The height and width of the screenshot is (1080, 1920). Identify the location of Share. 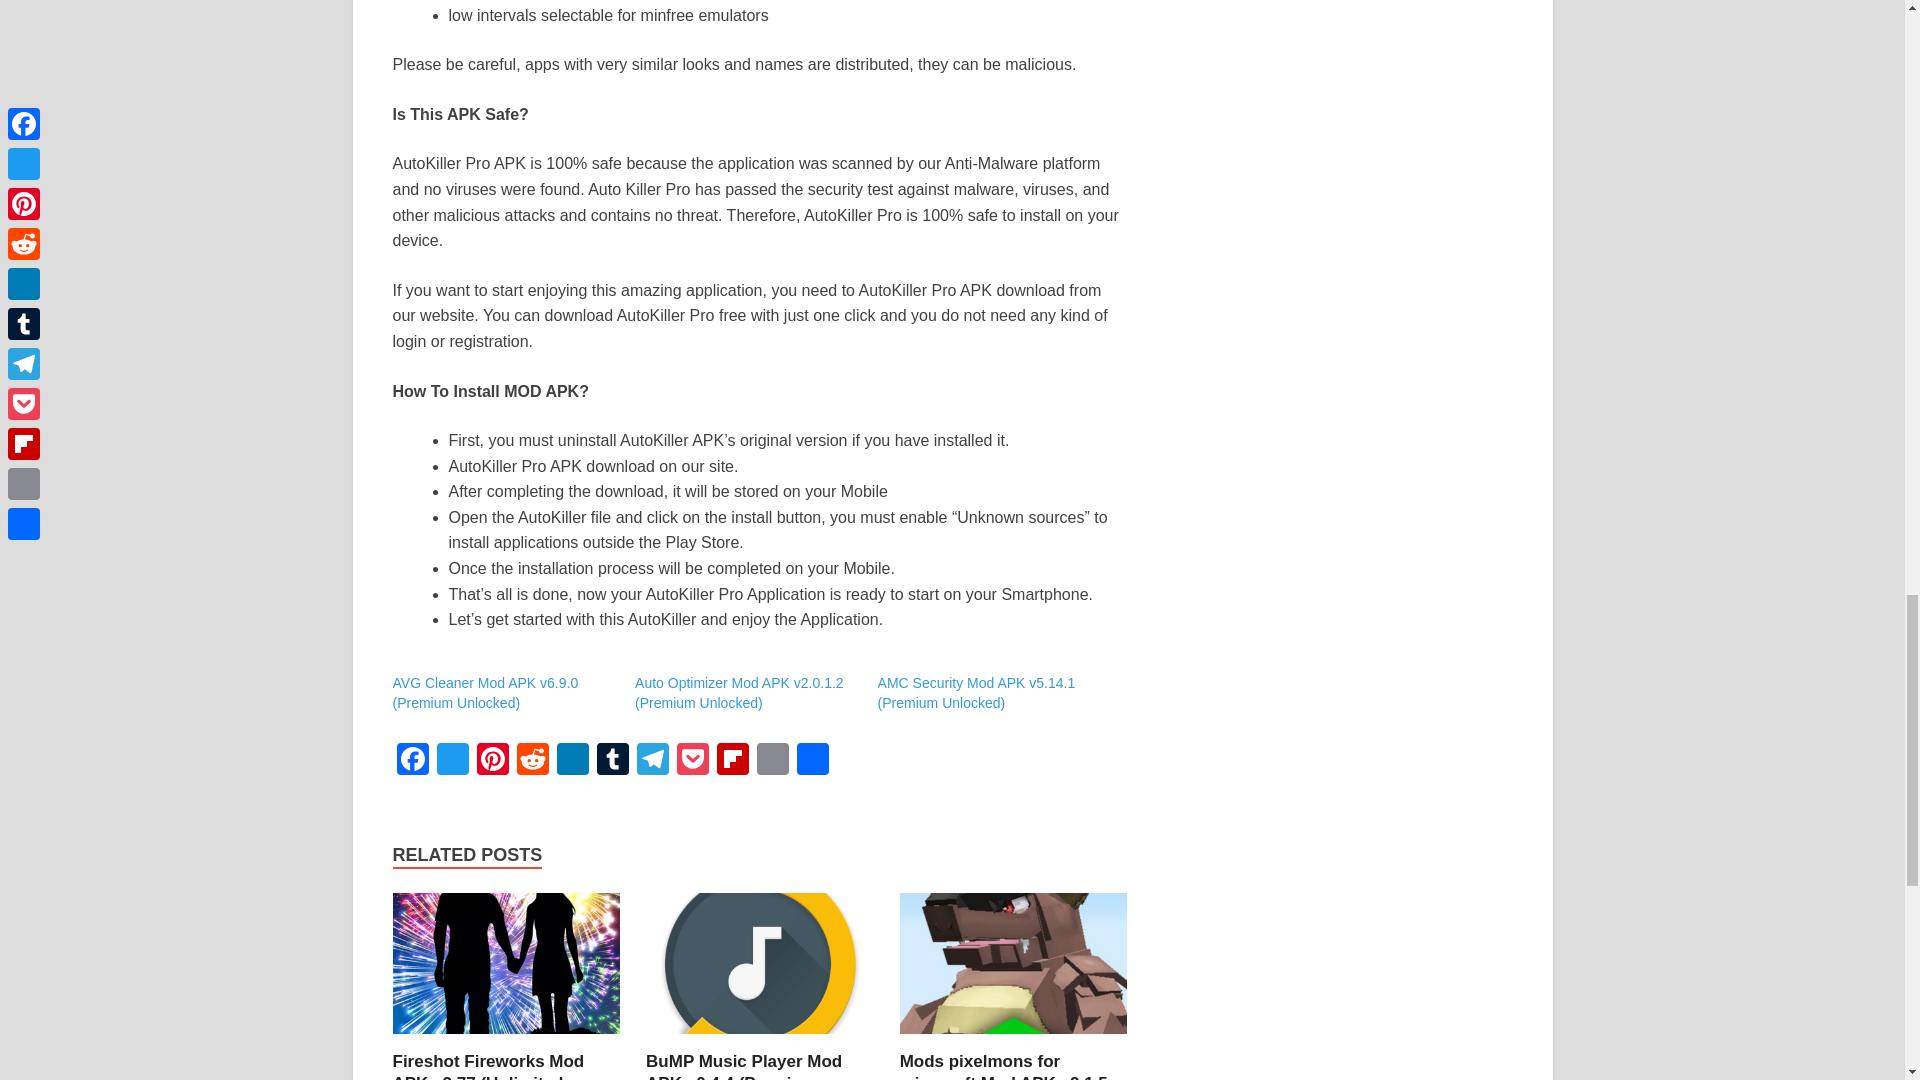
(811, 761).